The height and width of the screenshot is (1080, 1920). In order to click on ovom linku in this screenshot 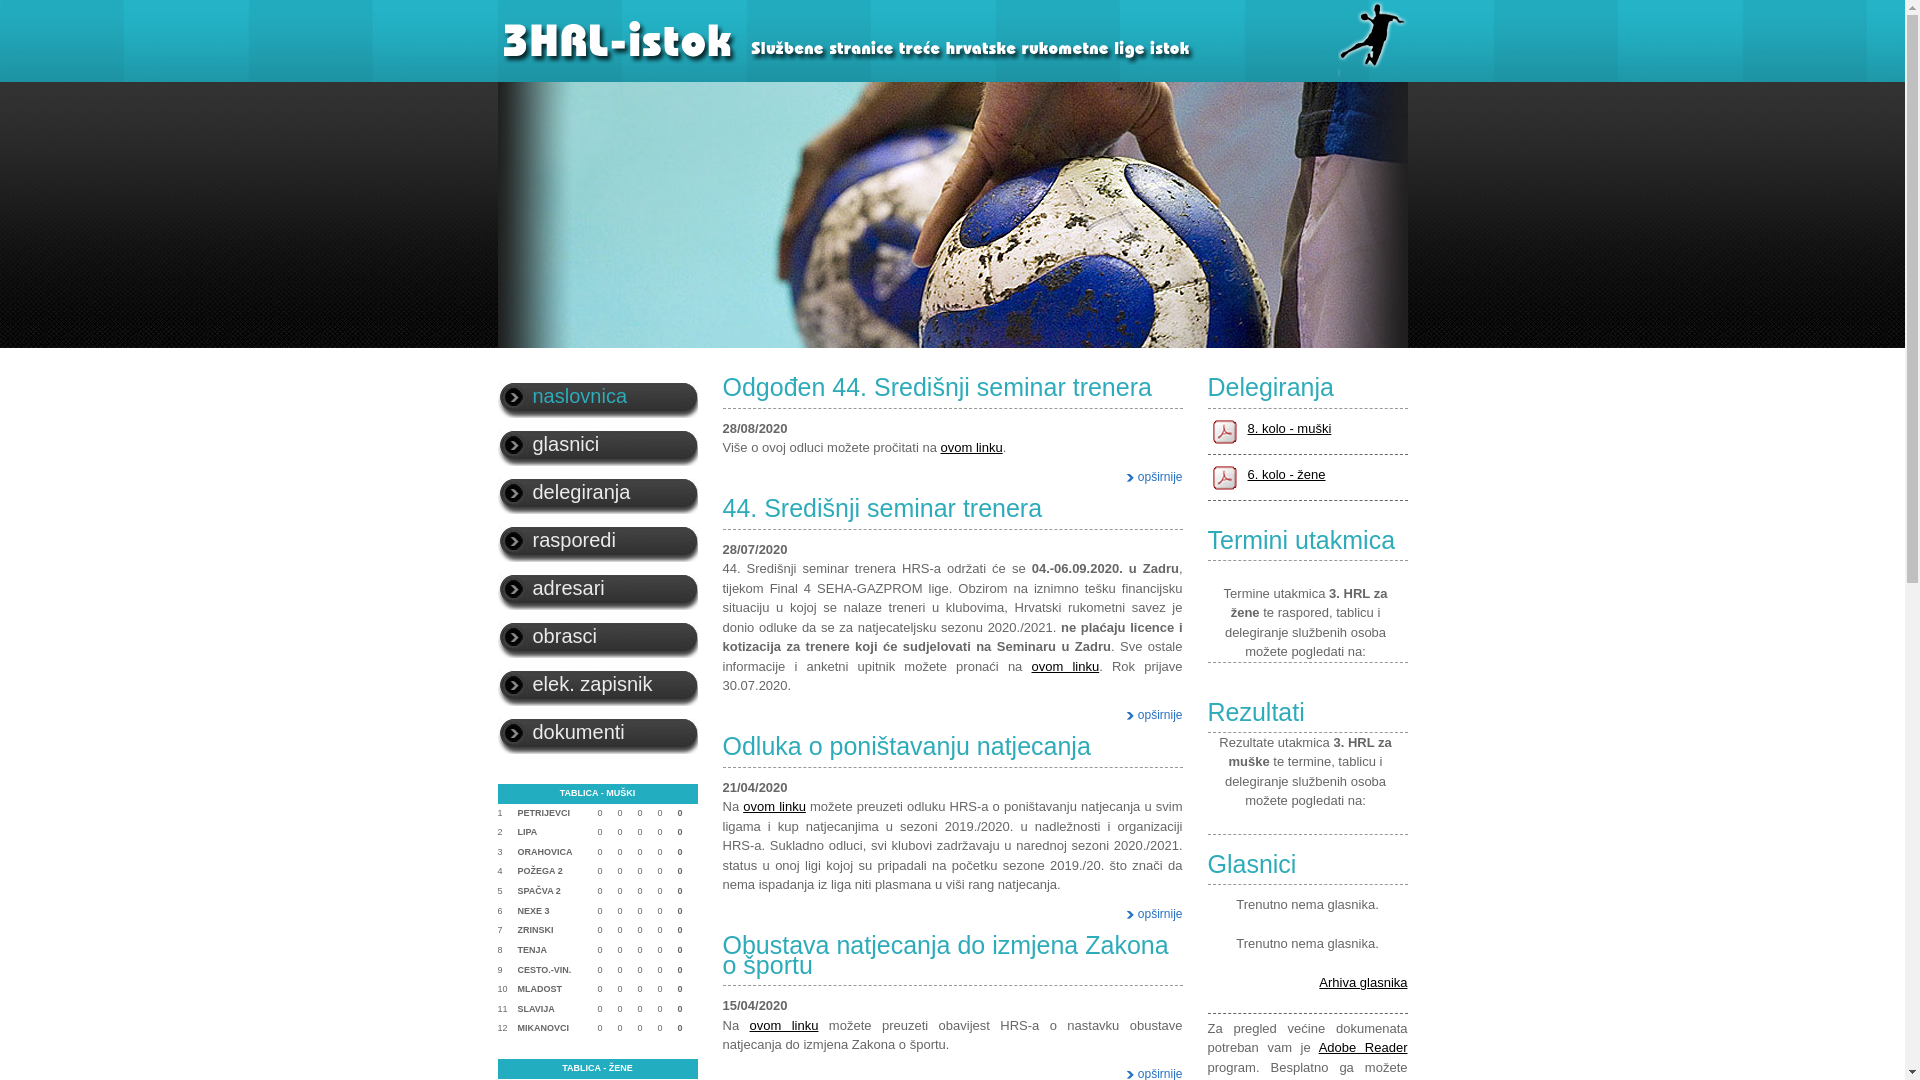, I will do `click(774, 806)`.